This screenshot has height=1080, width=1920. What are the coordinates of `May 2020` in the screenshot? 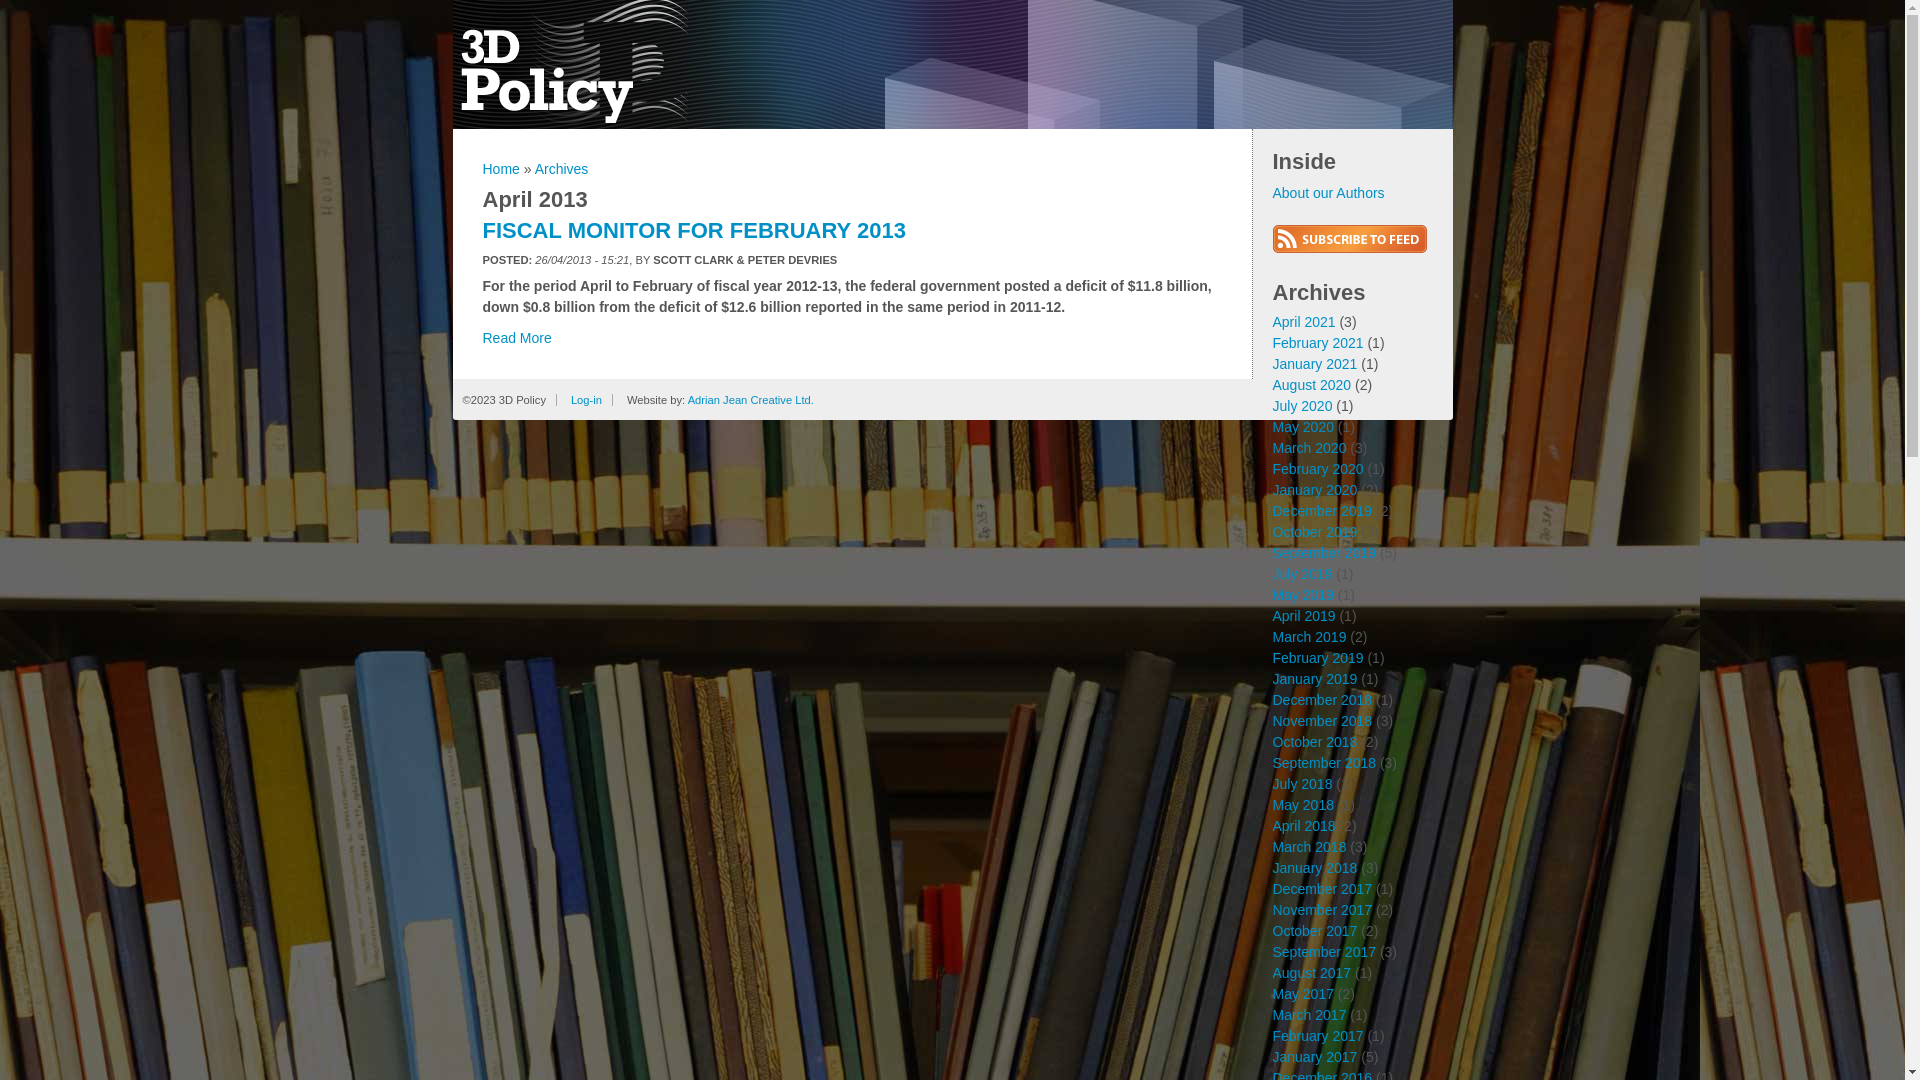 It's located at (1302, 427).